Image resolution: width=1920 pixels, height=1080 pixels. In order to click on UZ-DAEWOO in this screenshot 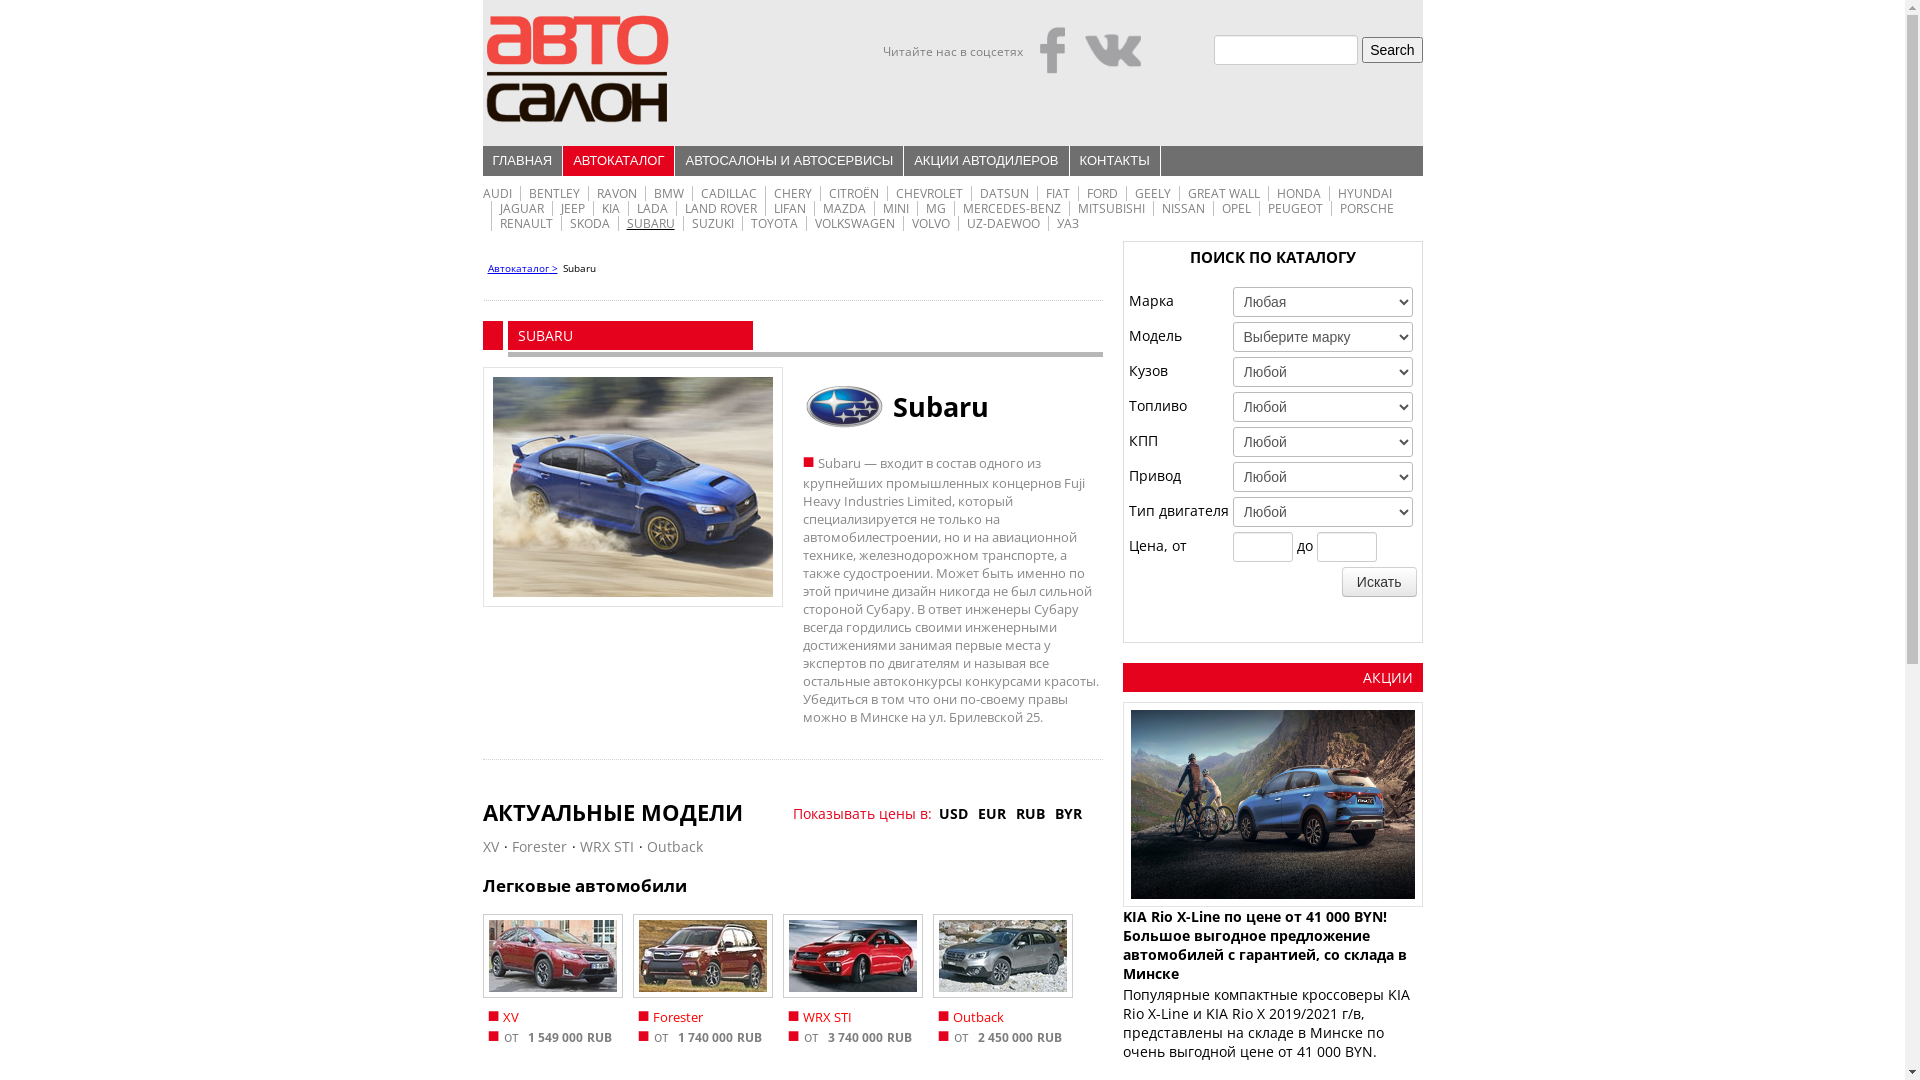, I will do `click(1002, 224)`.